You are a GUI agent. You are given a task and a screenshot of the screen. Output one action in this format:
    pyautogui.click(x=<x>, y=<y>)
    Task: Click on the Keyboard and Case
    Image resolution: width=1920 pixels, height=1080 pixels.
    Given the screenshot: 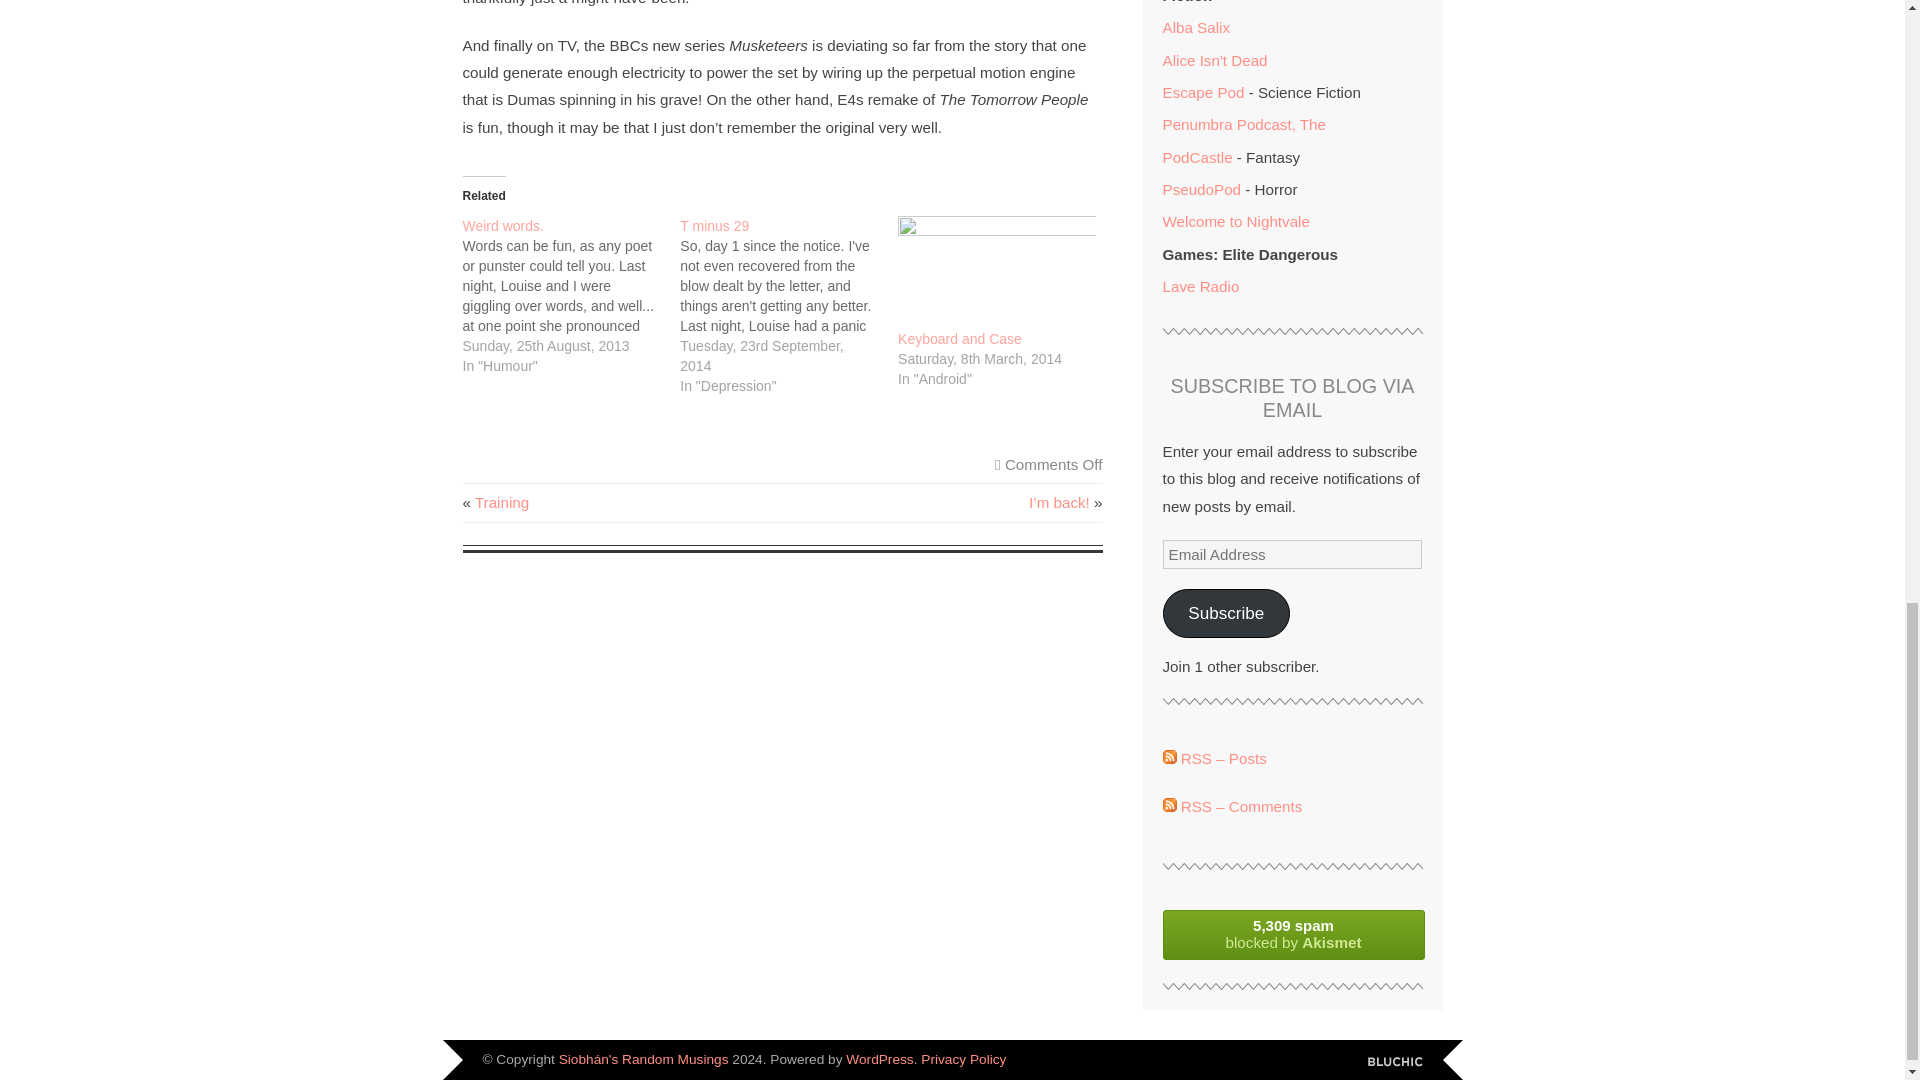 What is the action you would take?
    pyautogui.click(x=997, y=272)
    